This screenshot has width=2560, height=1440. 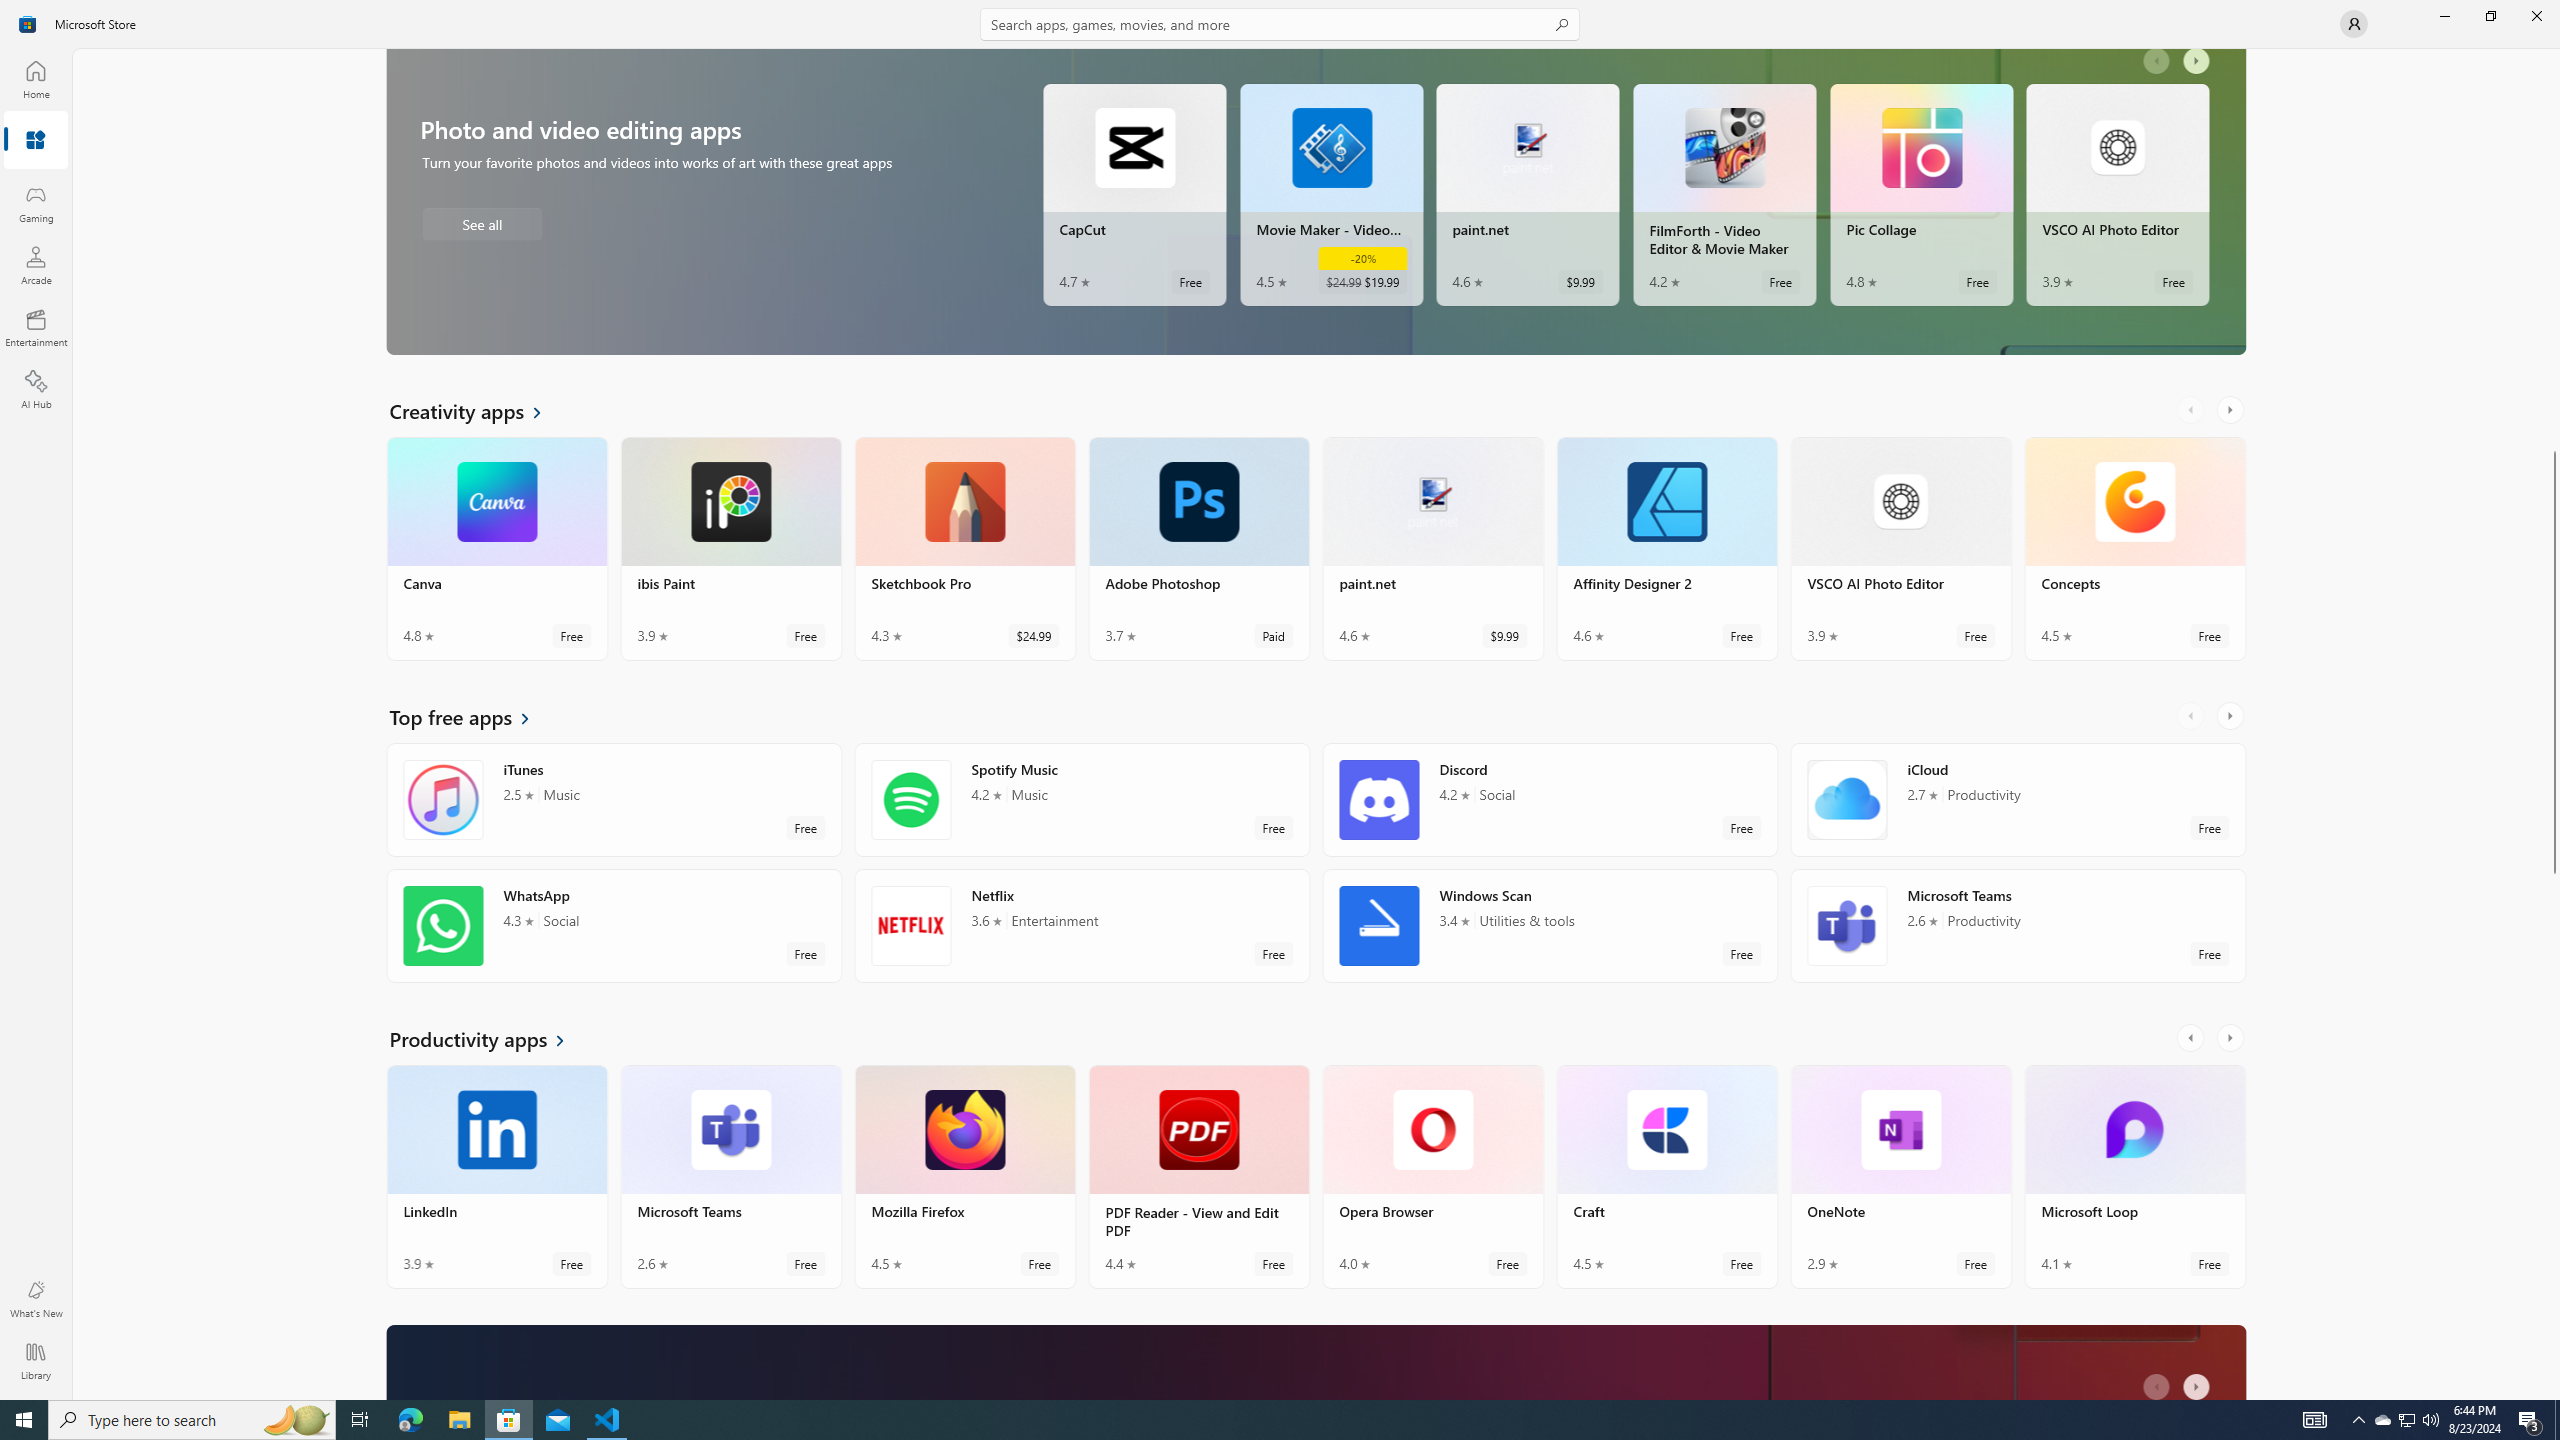 What do you see at coordinates (498, 548) in the screenshot?
I see `Canva. Average rating of 4.8 out of five stars. Free  ` at bounding box center [498, 548].